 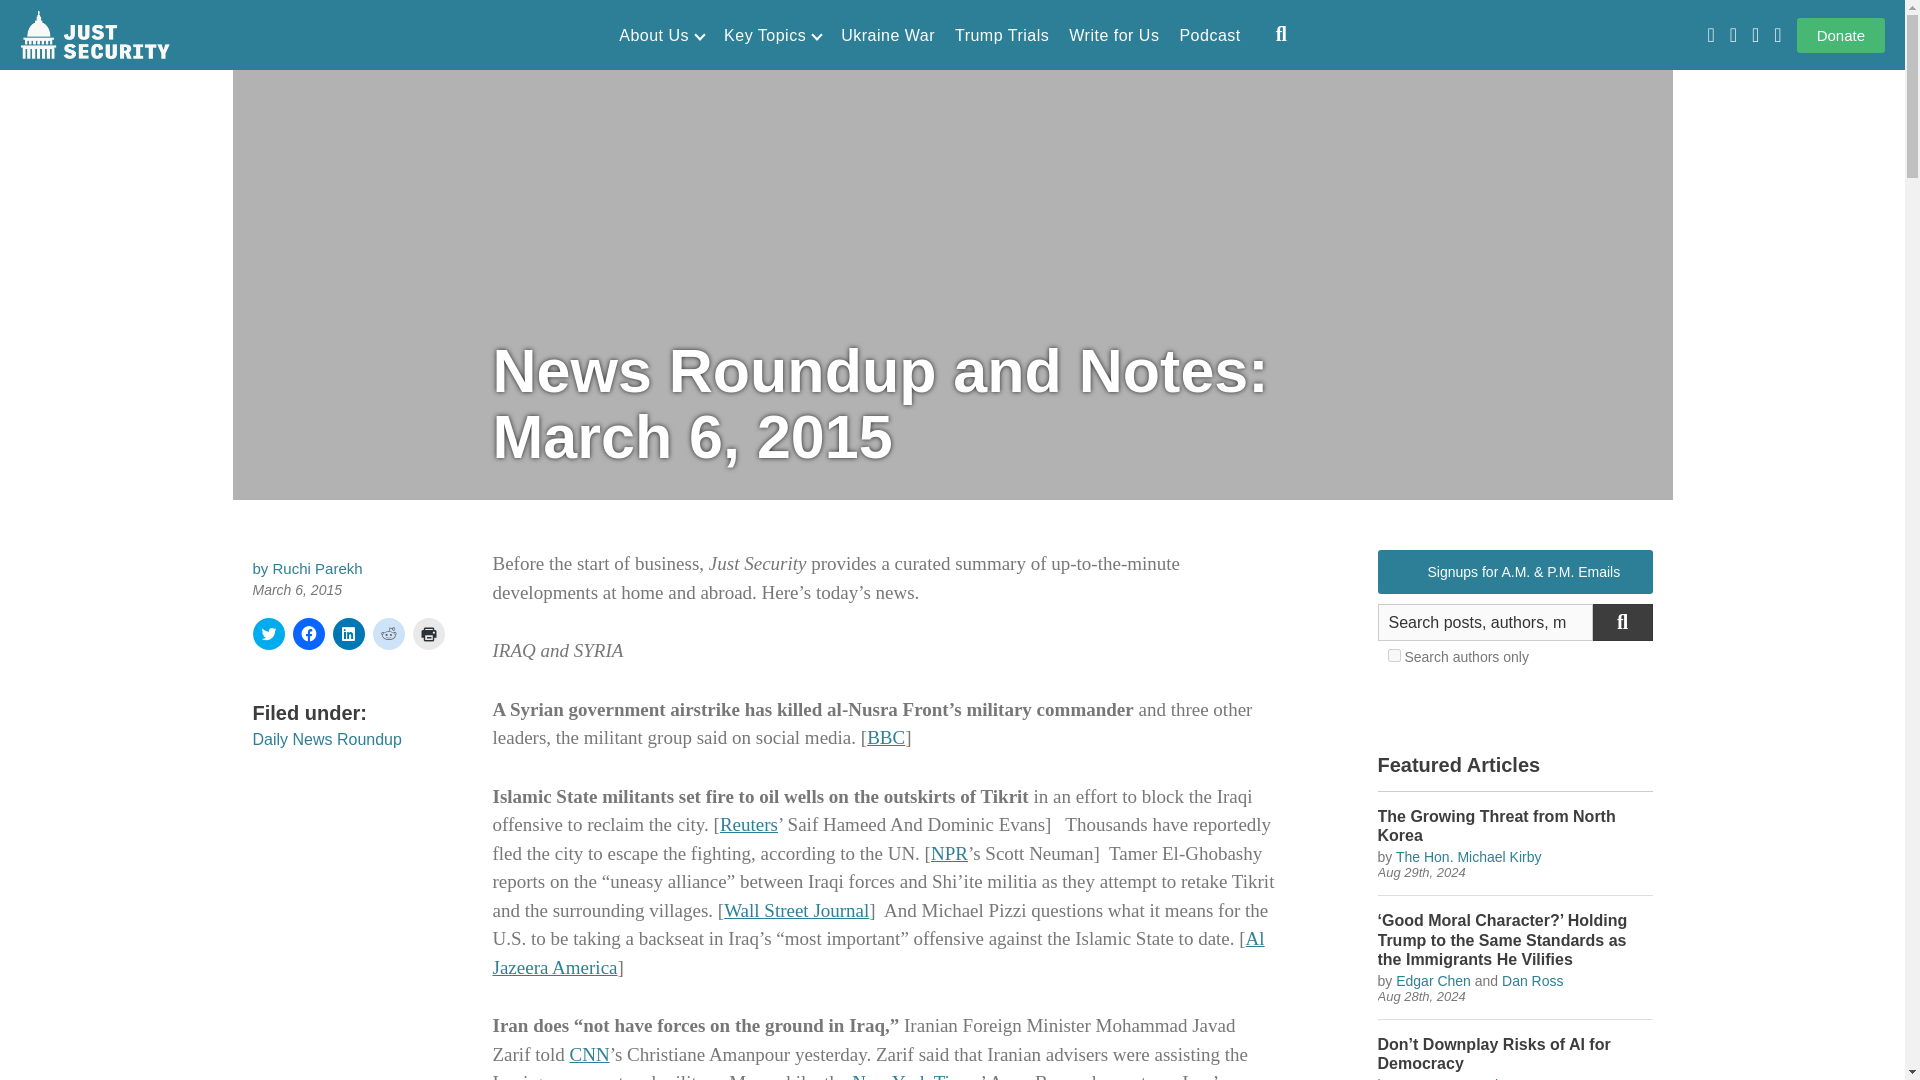 I want to click on Search for:, so click(x=1486, y=622).